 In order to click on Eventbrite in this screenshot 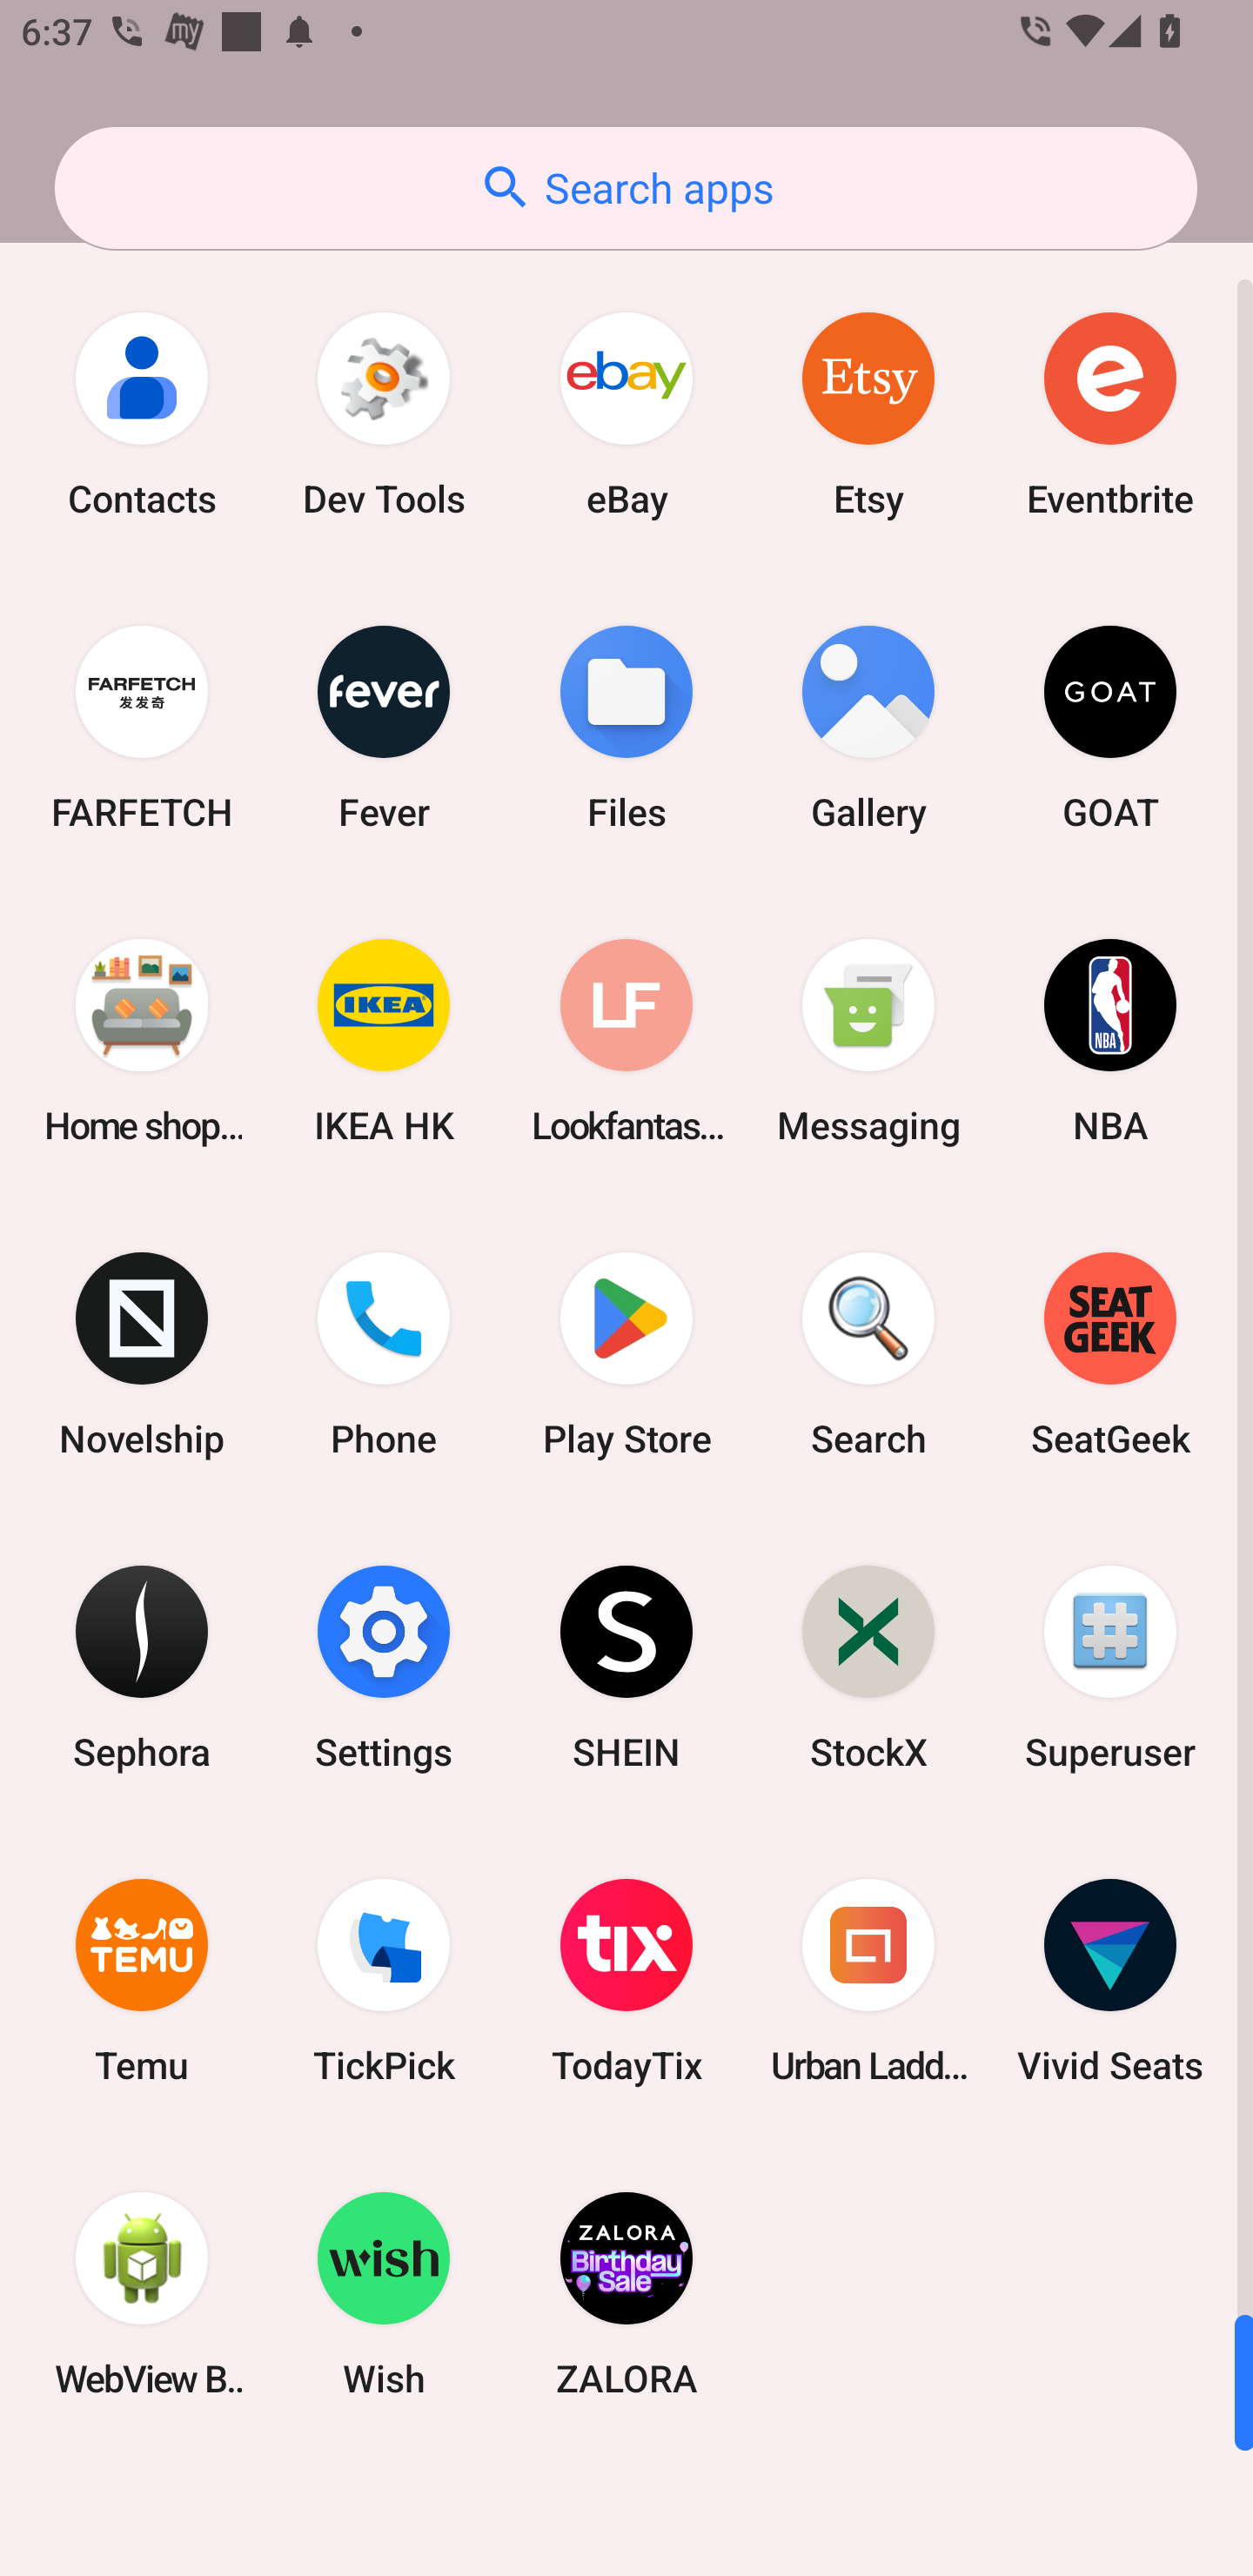, I will do `click(1110, 414)`.